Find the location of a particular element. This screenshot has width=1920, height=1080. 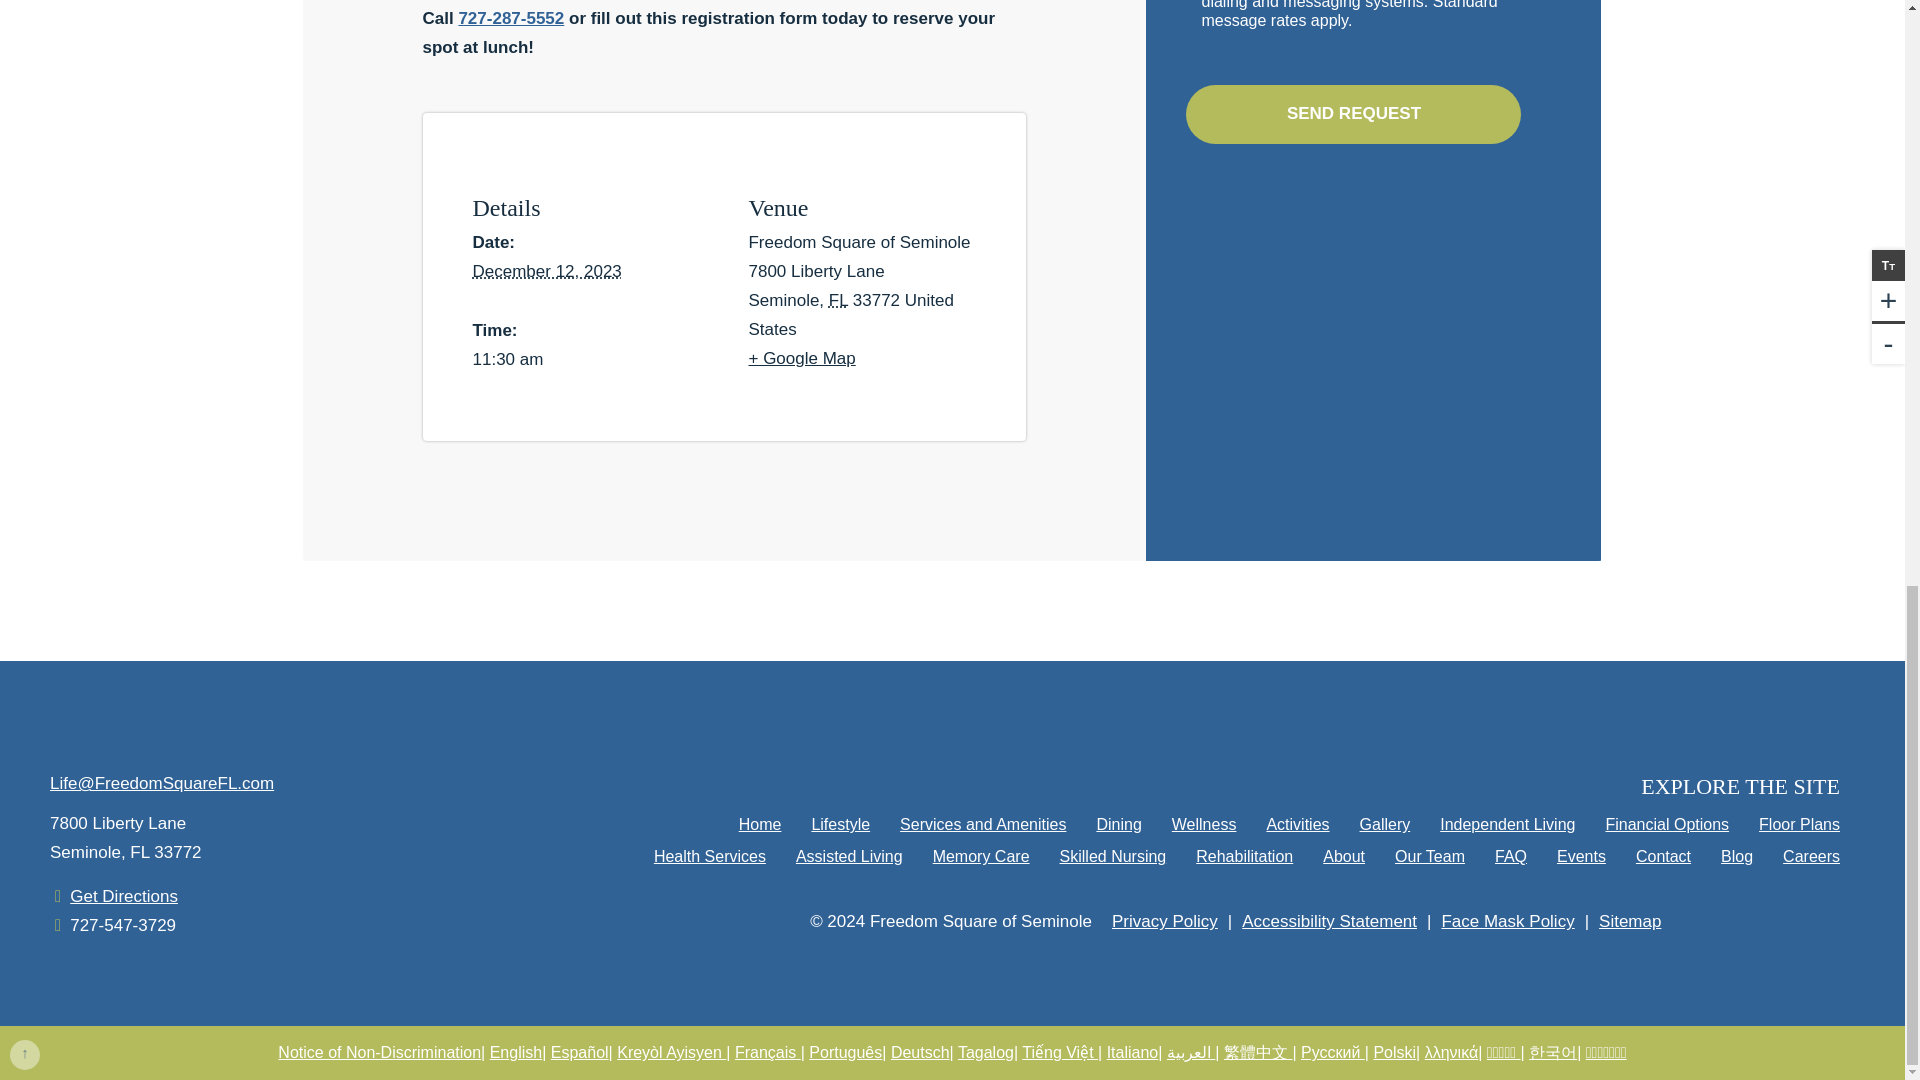

2023-12-12 is located at coordinates (546, 271).